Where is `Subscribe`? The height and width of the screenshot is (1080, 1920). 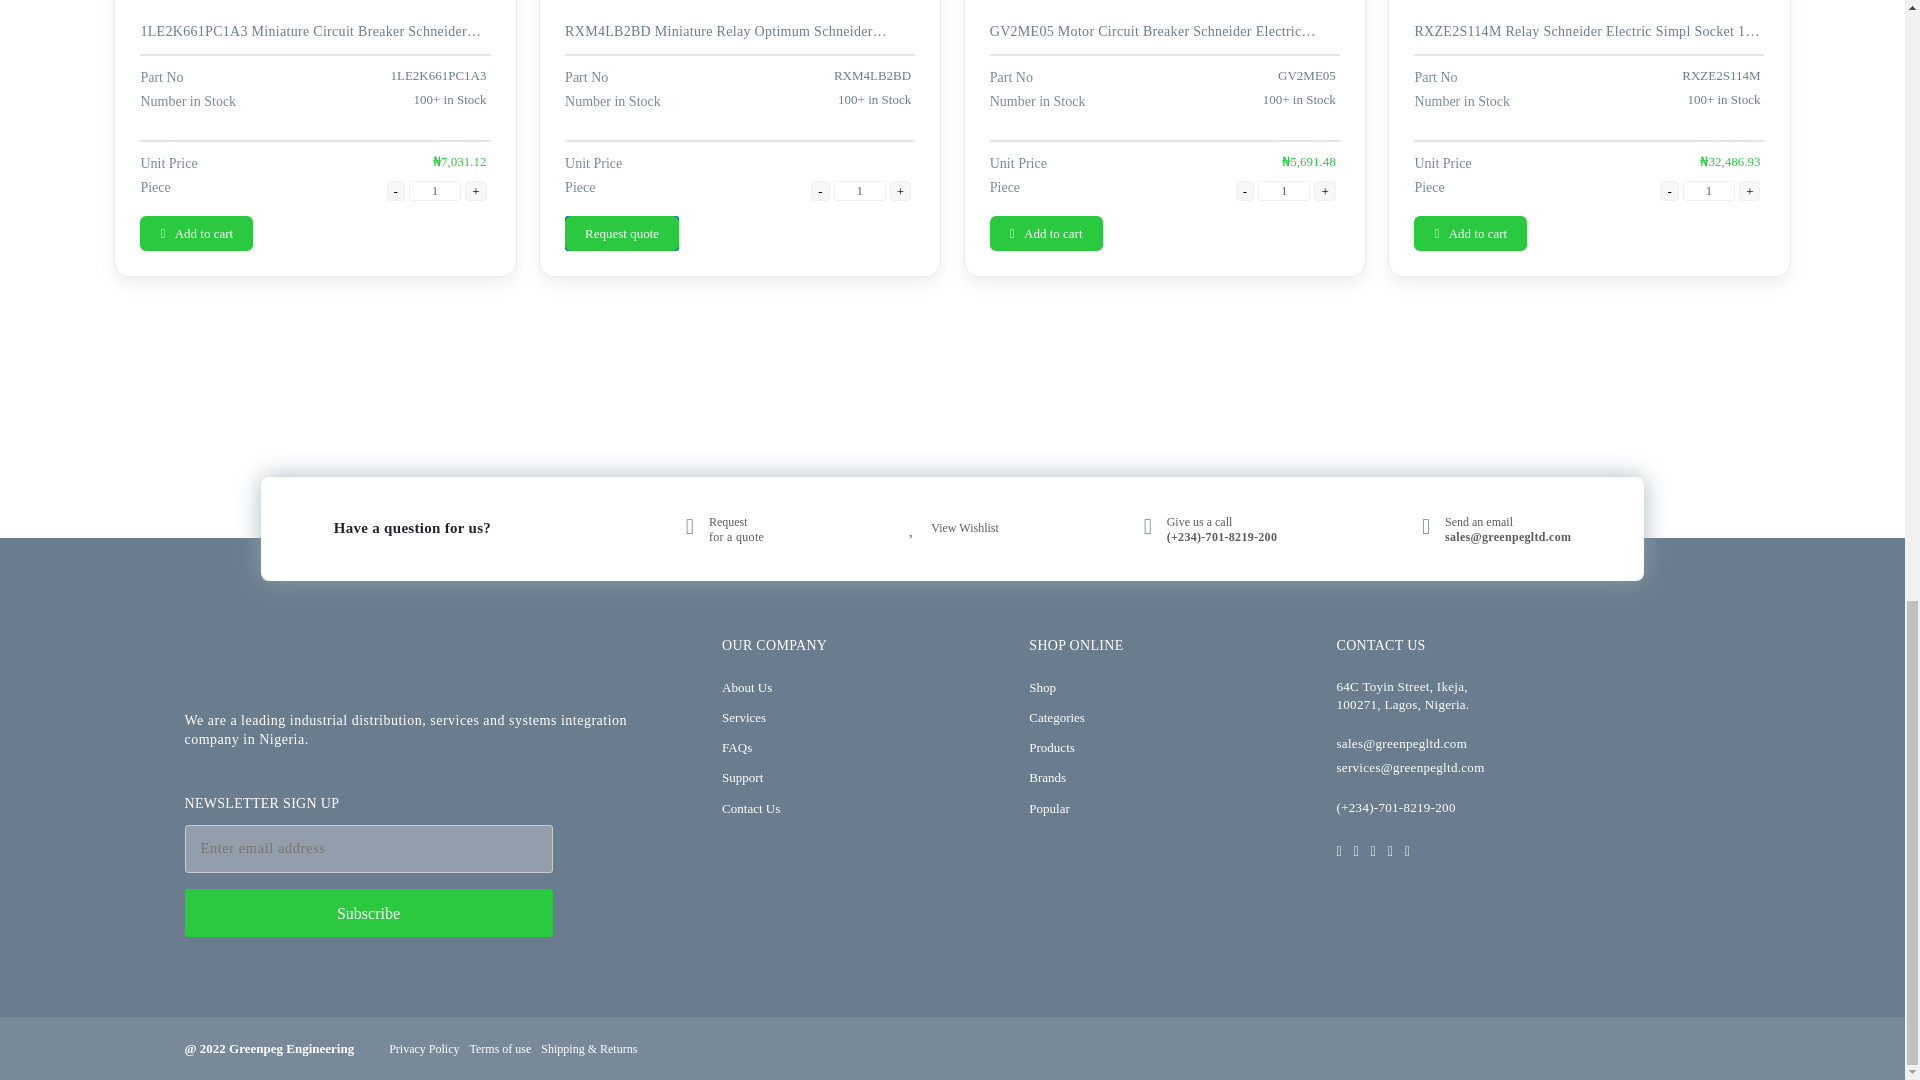
Subscribe is located at coordinates (368, 912).